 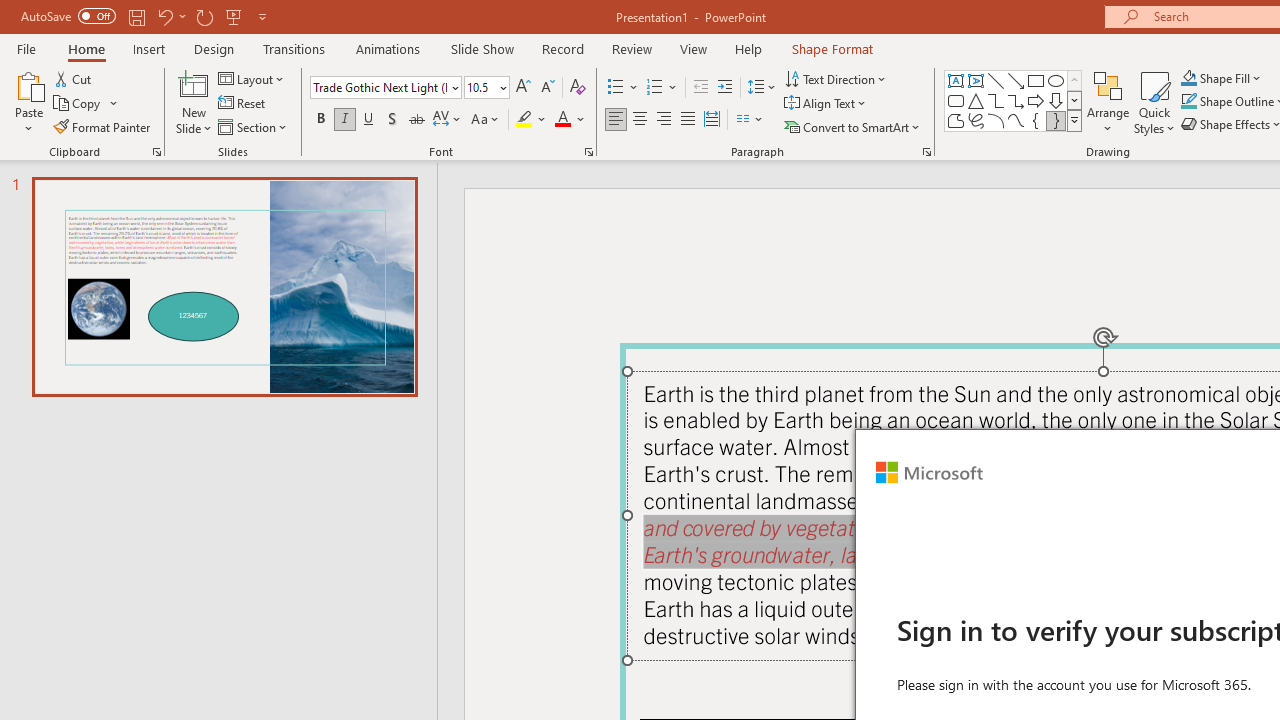 I want to click on Italic, so click(x=344, y=120).